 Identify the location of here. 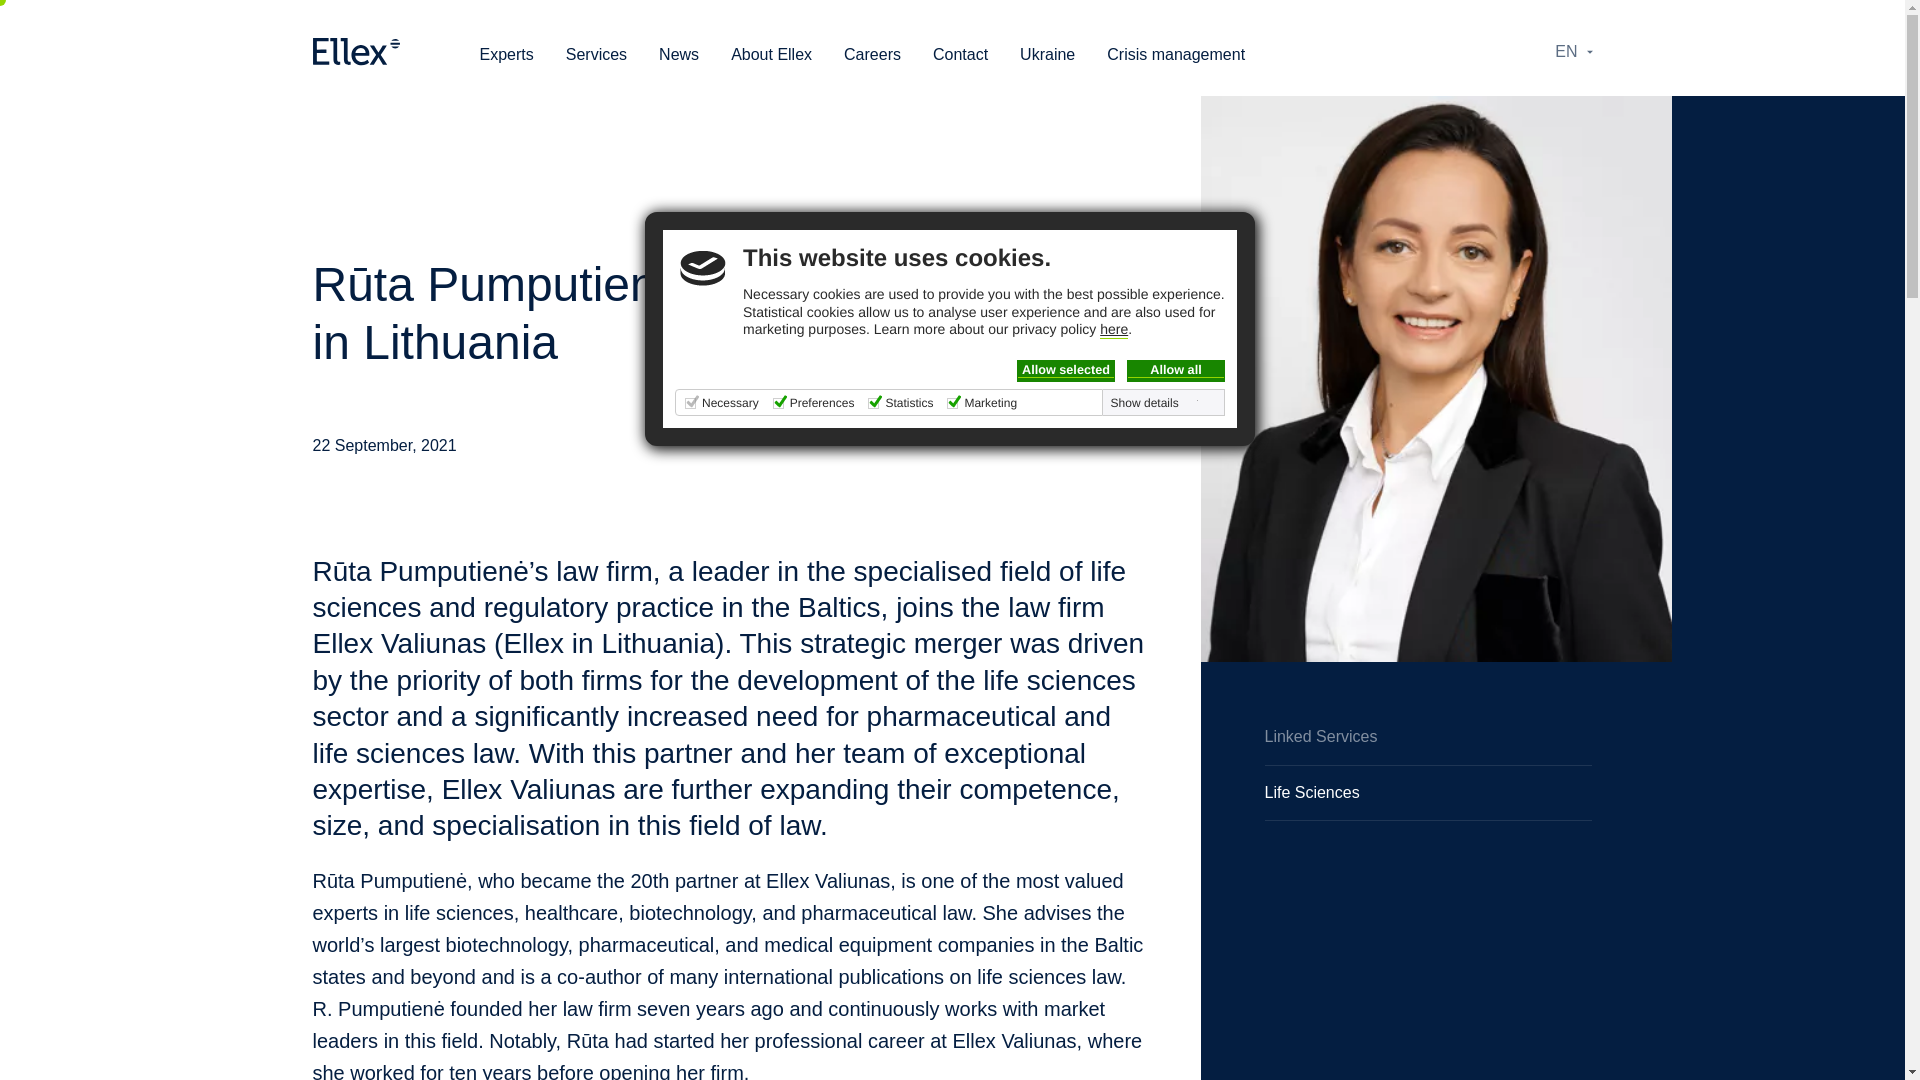
(1114, 330).